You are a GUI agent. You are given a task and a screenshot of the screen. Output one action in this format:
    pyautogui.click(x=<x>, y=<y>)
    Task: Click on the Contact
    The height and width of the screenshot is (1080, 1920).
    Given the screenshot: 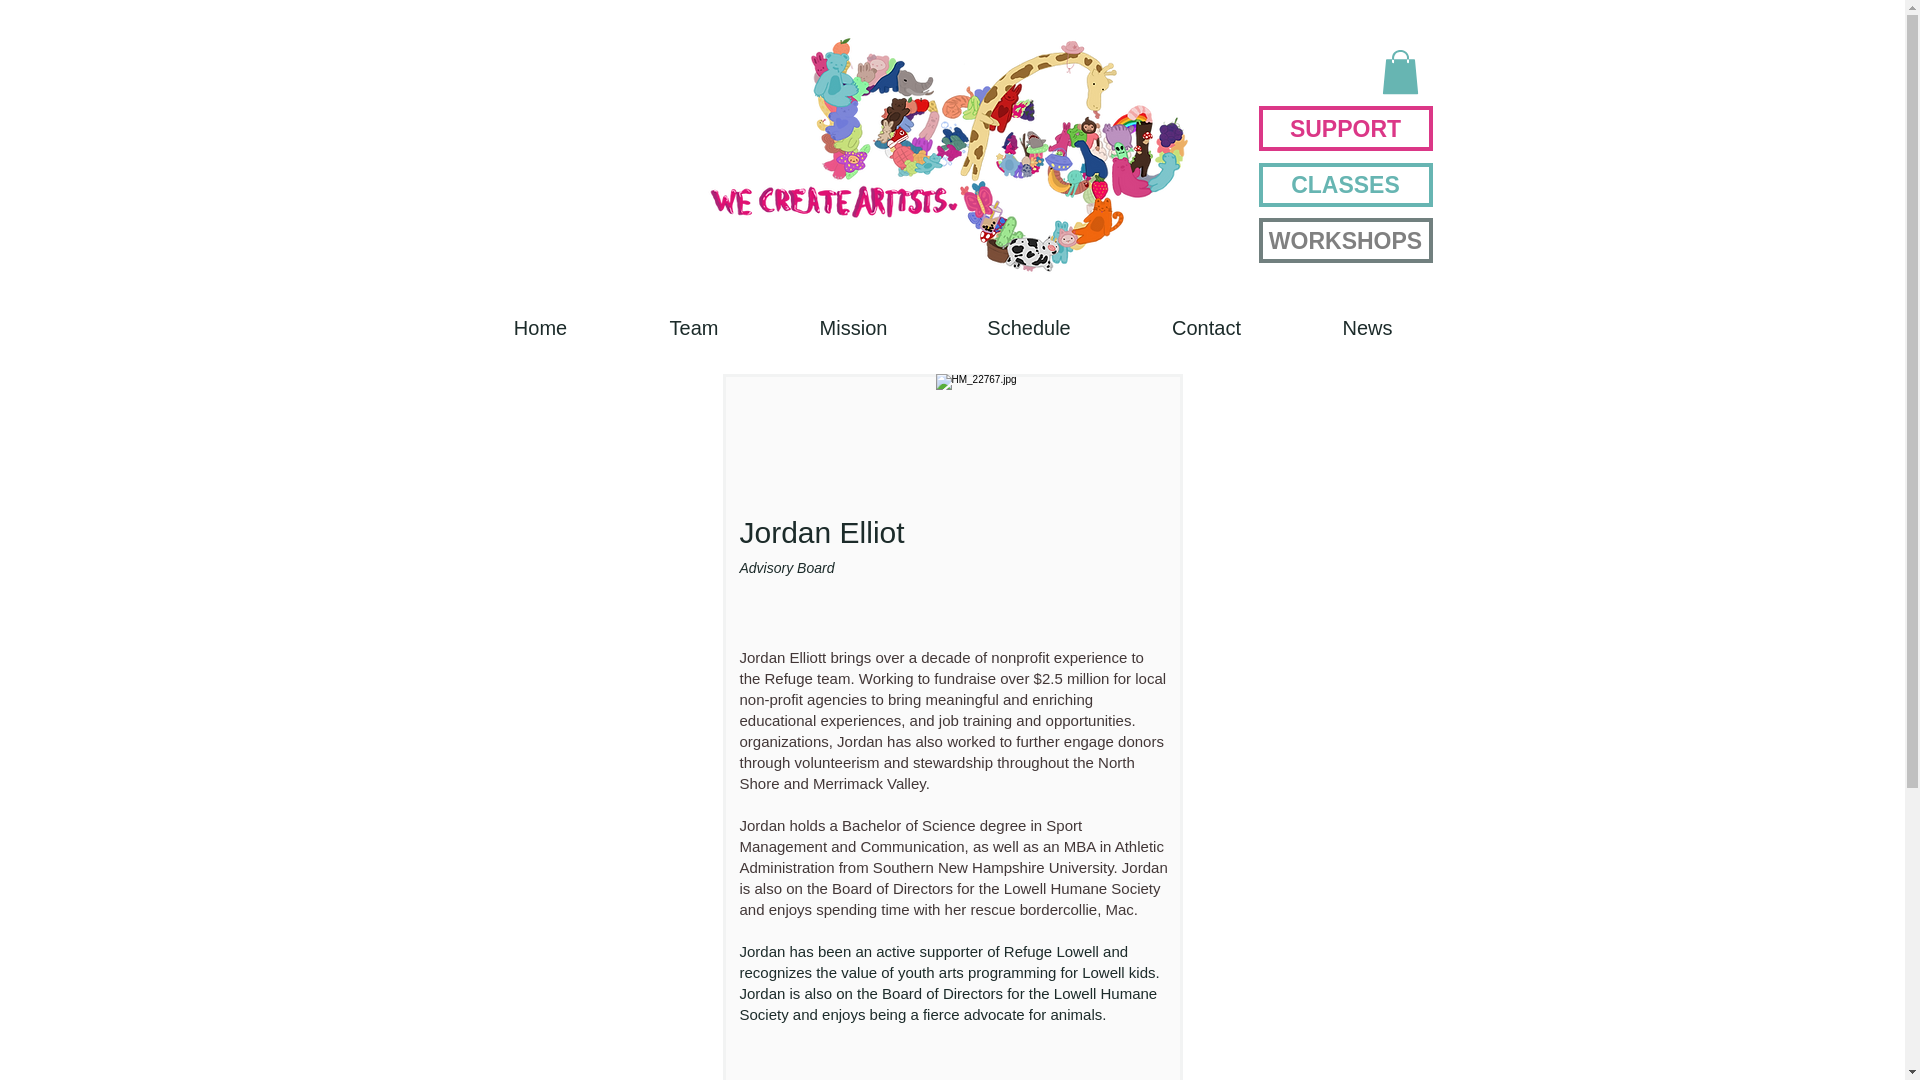 What is the action you would take?
    pyautogui.click(x=1206, y=328)
    